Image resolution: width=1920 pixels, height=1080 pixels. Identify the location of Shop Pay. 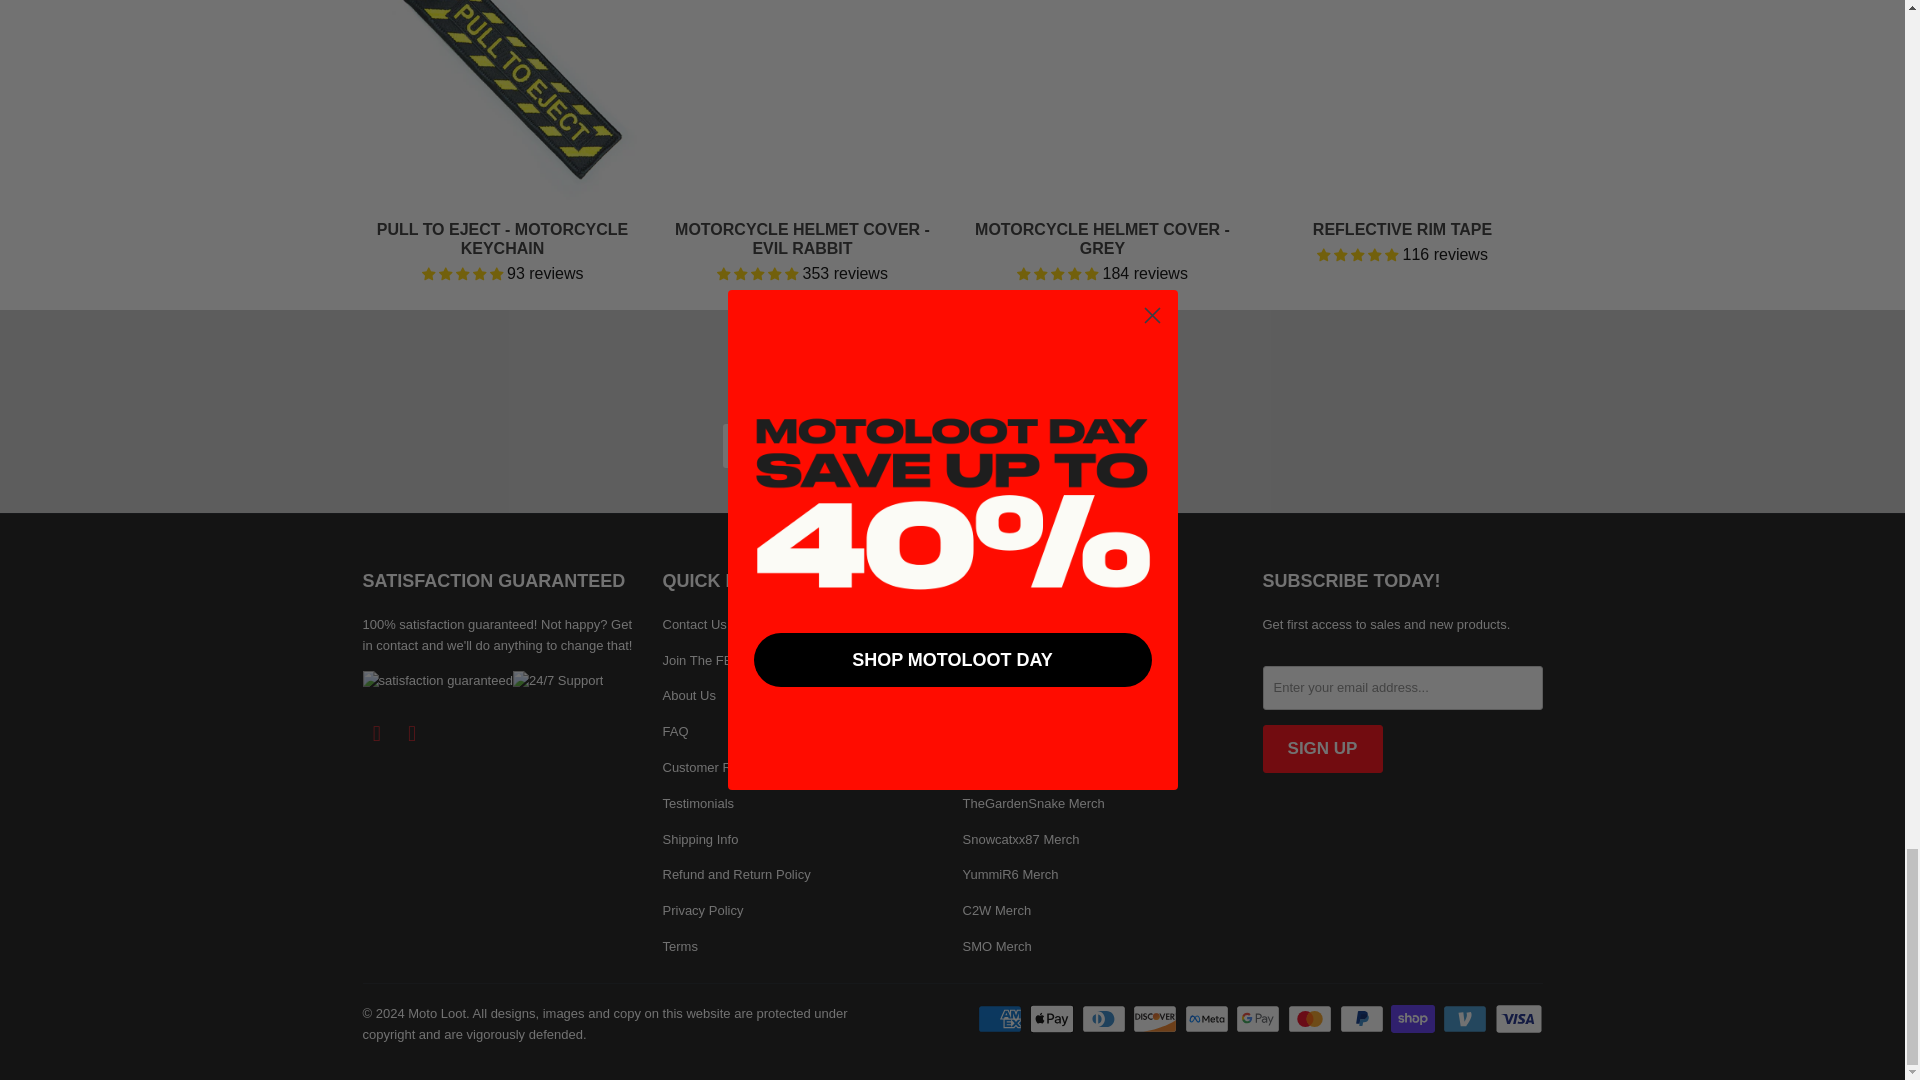
(1414, 1018).